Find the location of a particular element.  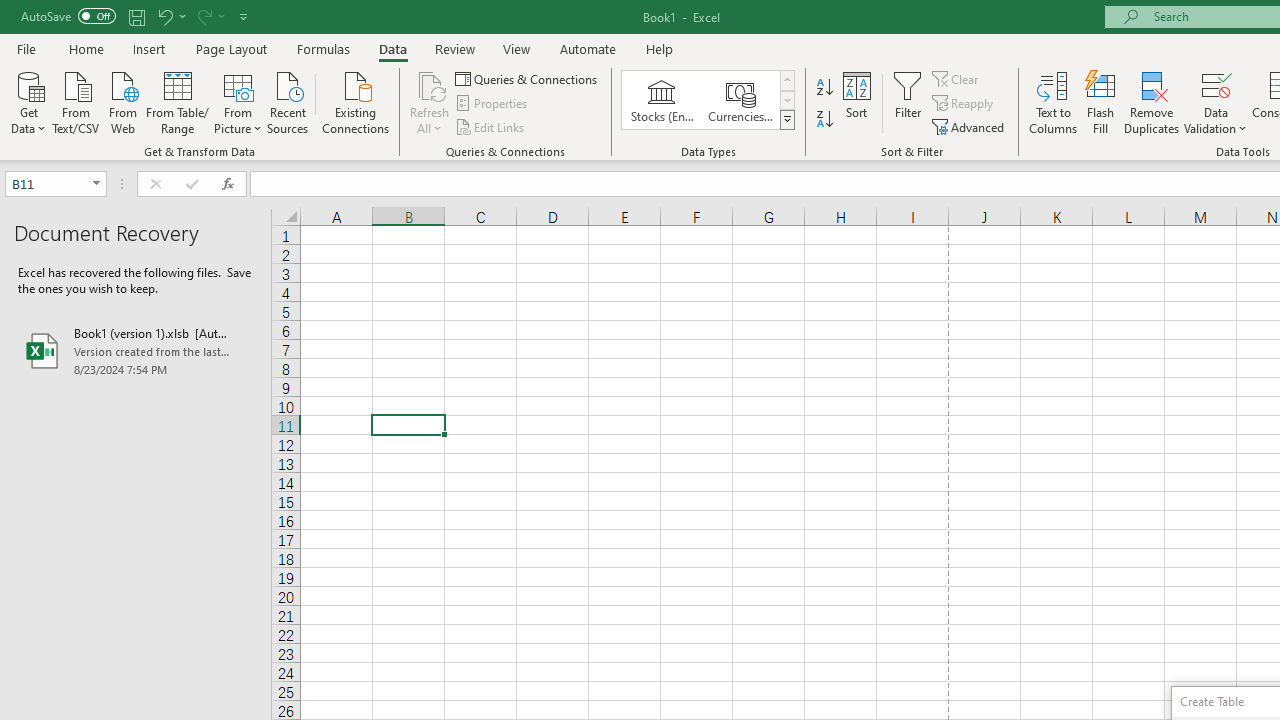

Clear is located at coordinates (957, 78).